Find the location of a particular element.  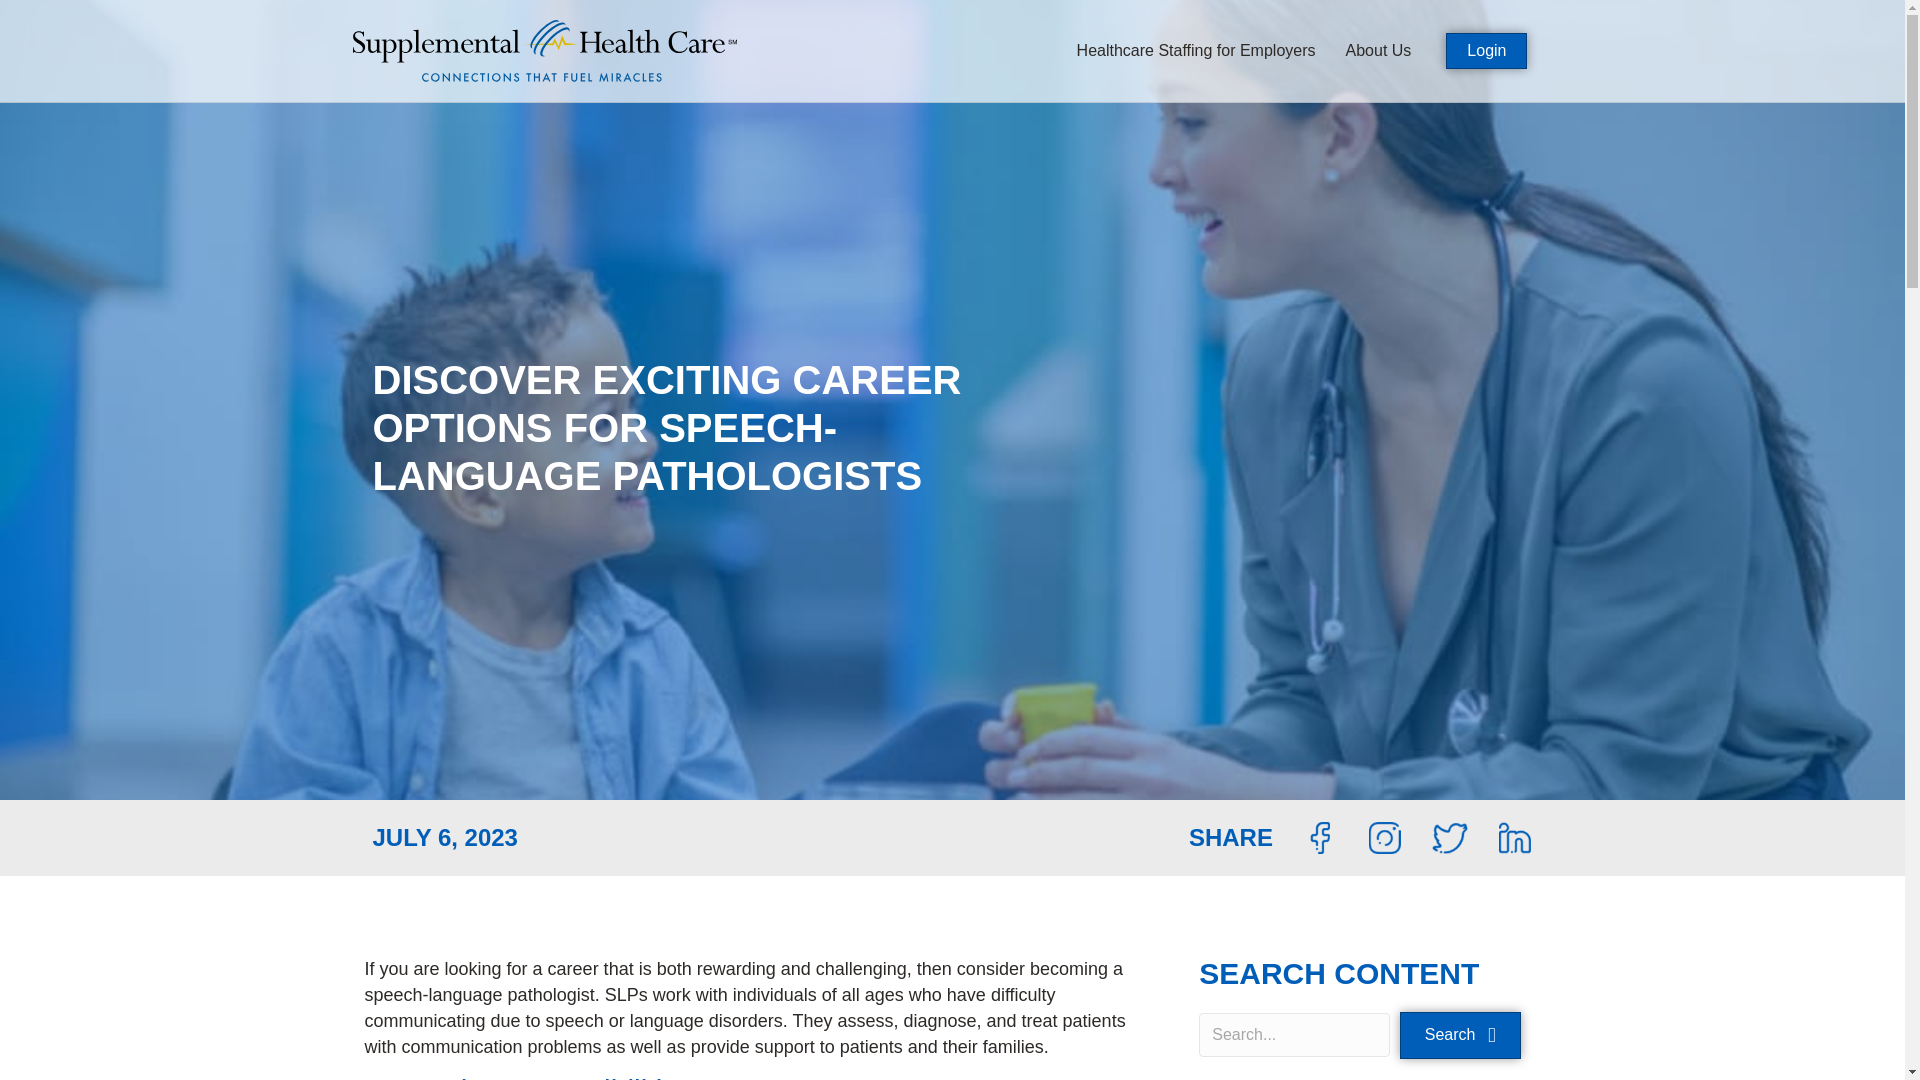

Healthcare Staffing for Employers is located at coordinates (1196, 50).